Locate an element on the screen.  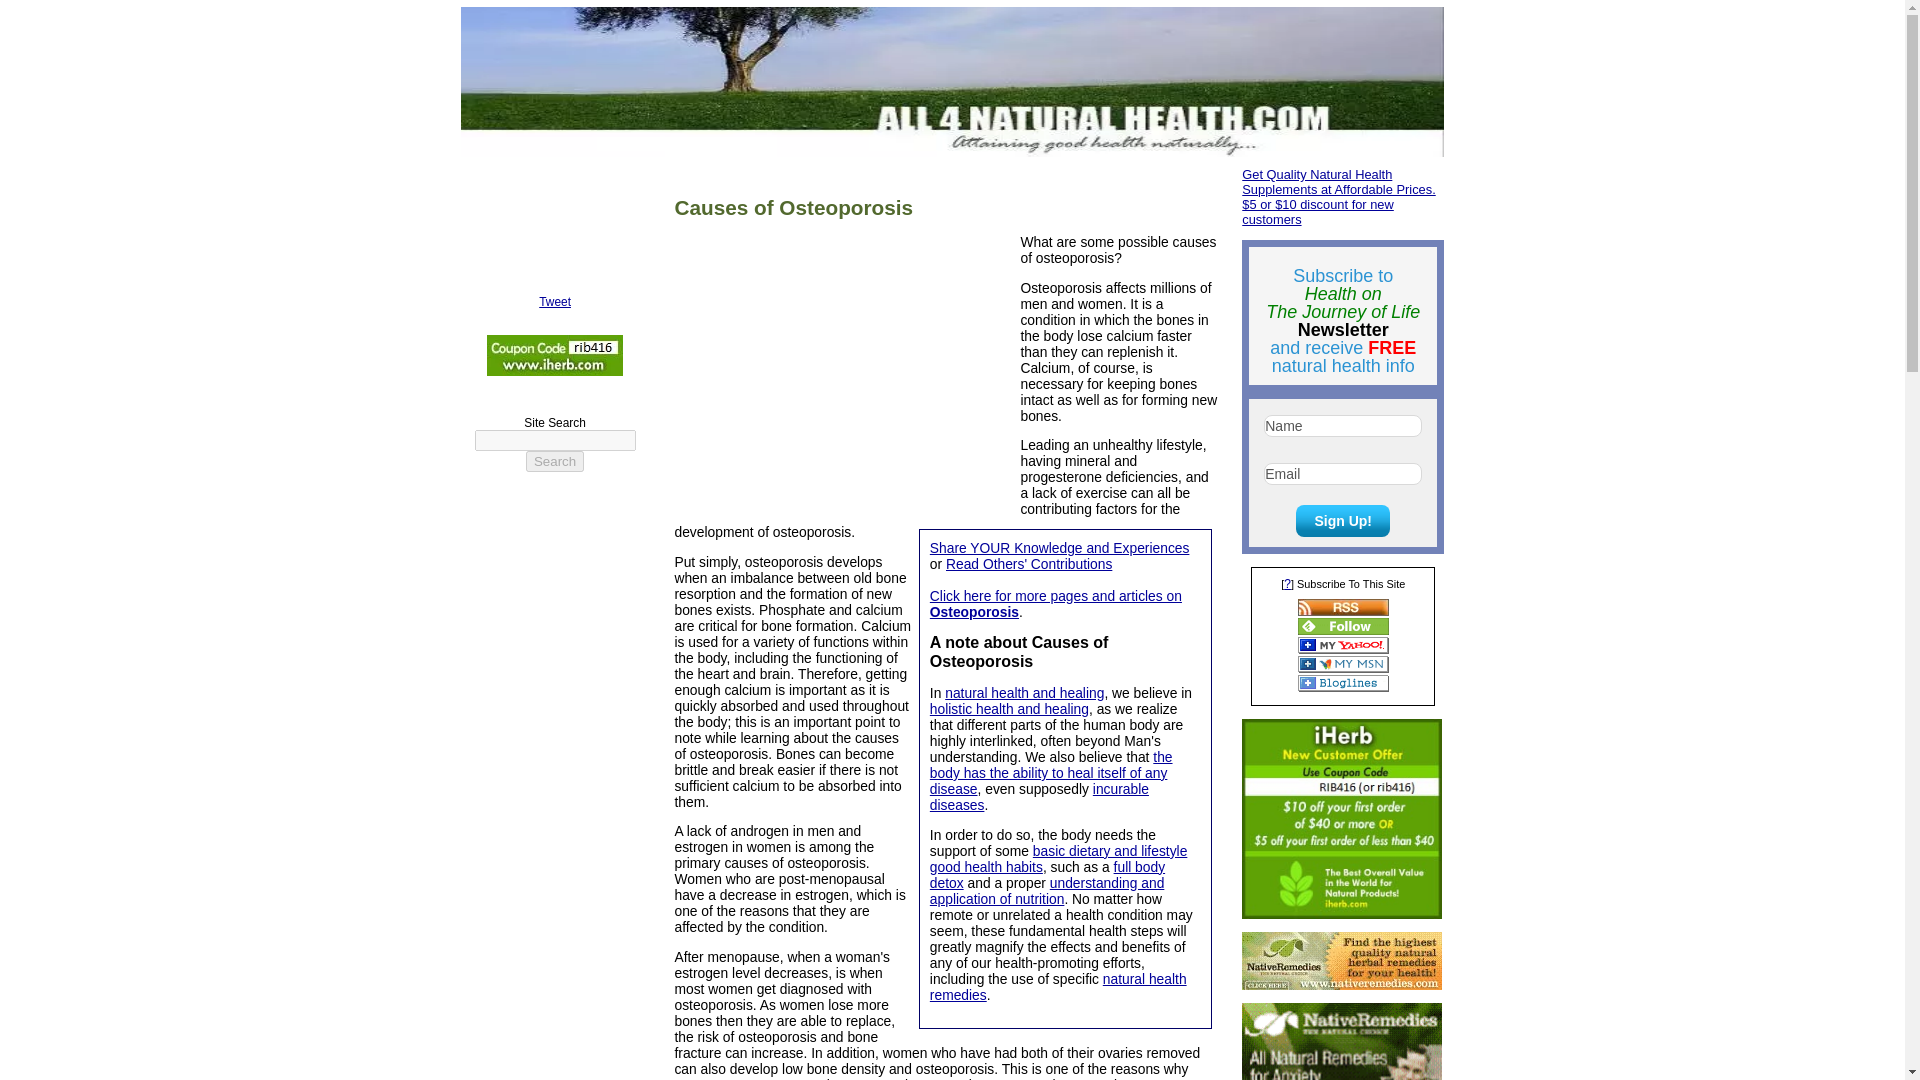
natural health and healing is located at coordinates (1024, 692).